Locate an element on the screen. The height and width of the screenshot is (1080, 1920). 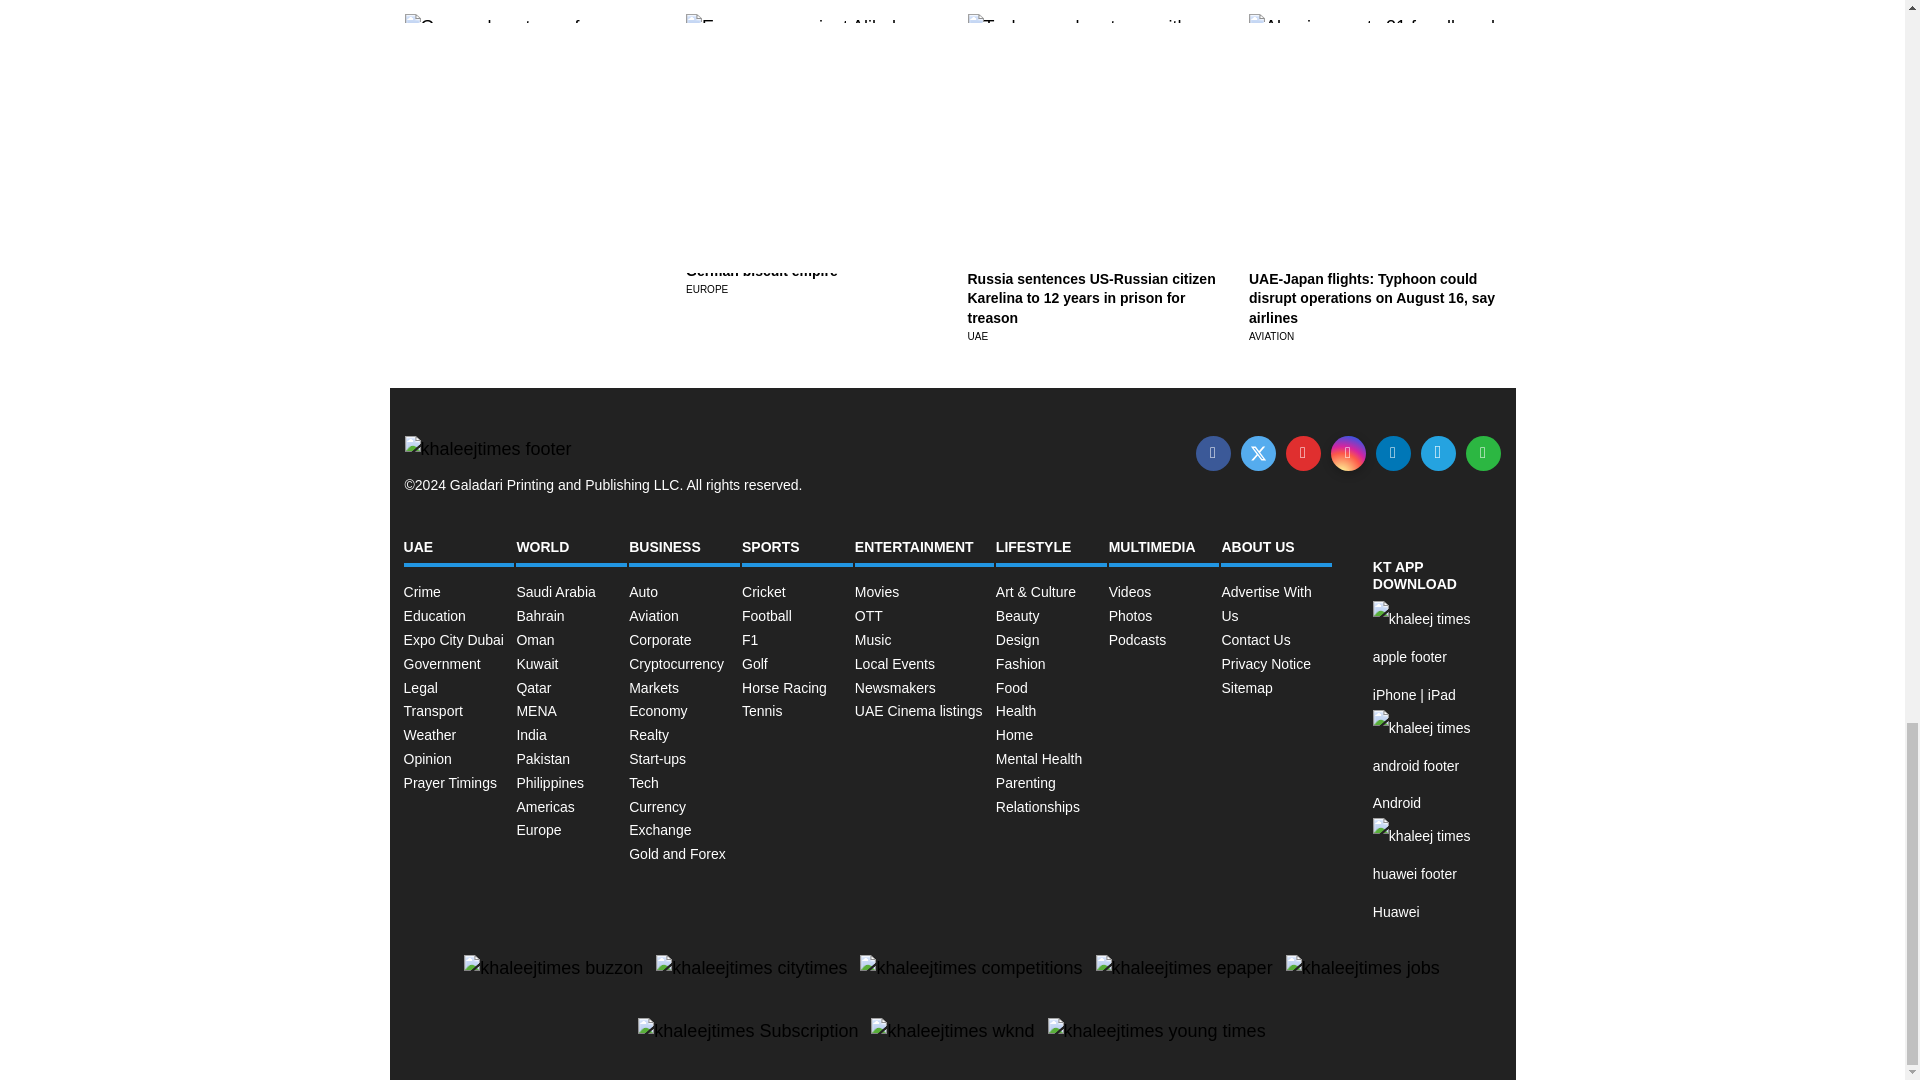
More Nazi forced labour found at German biscuit empire is located at coordinates (794, 262).